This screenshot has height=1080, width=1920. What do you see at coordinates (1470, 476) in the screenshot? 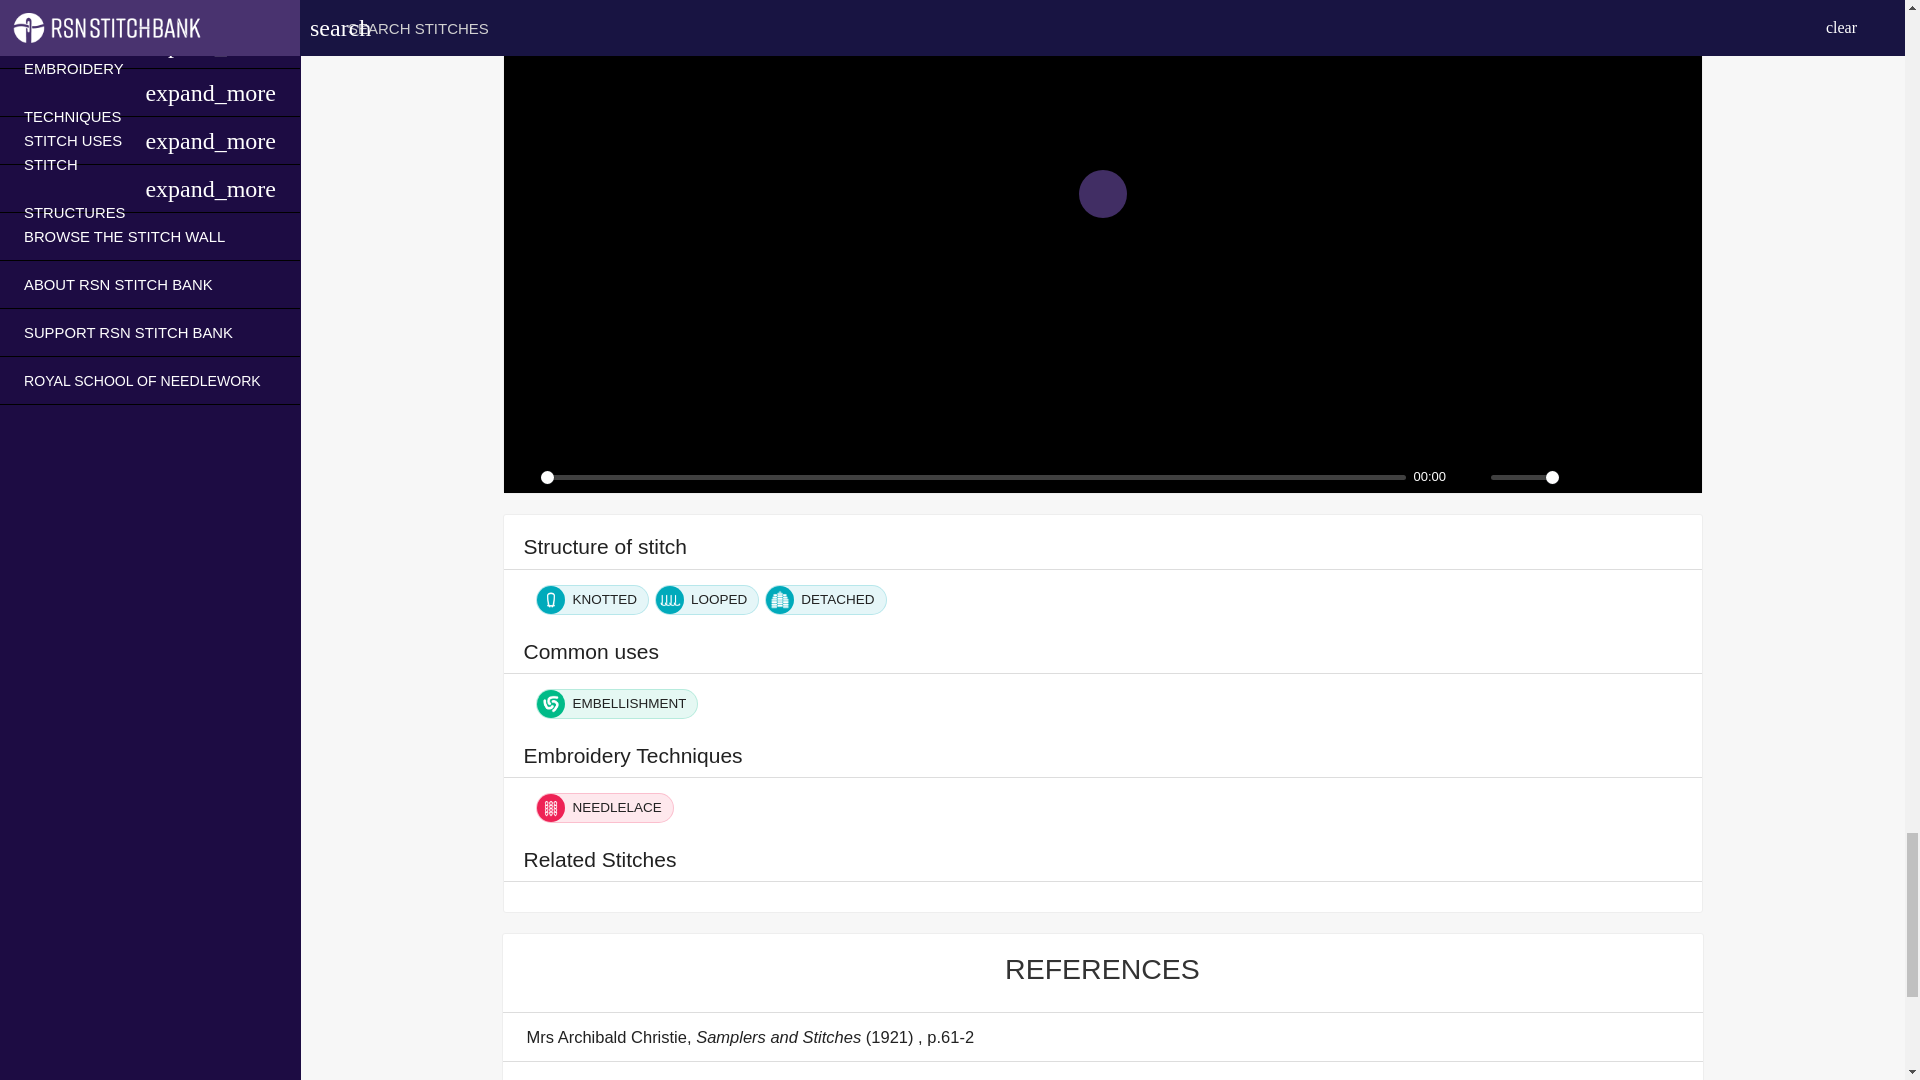
I see `Unmute` at bounding box center [1470, 476].